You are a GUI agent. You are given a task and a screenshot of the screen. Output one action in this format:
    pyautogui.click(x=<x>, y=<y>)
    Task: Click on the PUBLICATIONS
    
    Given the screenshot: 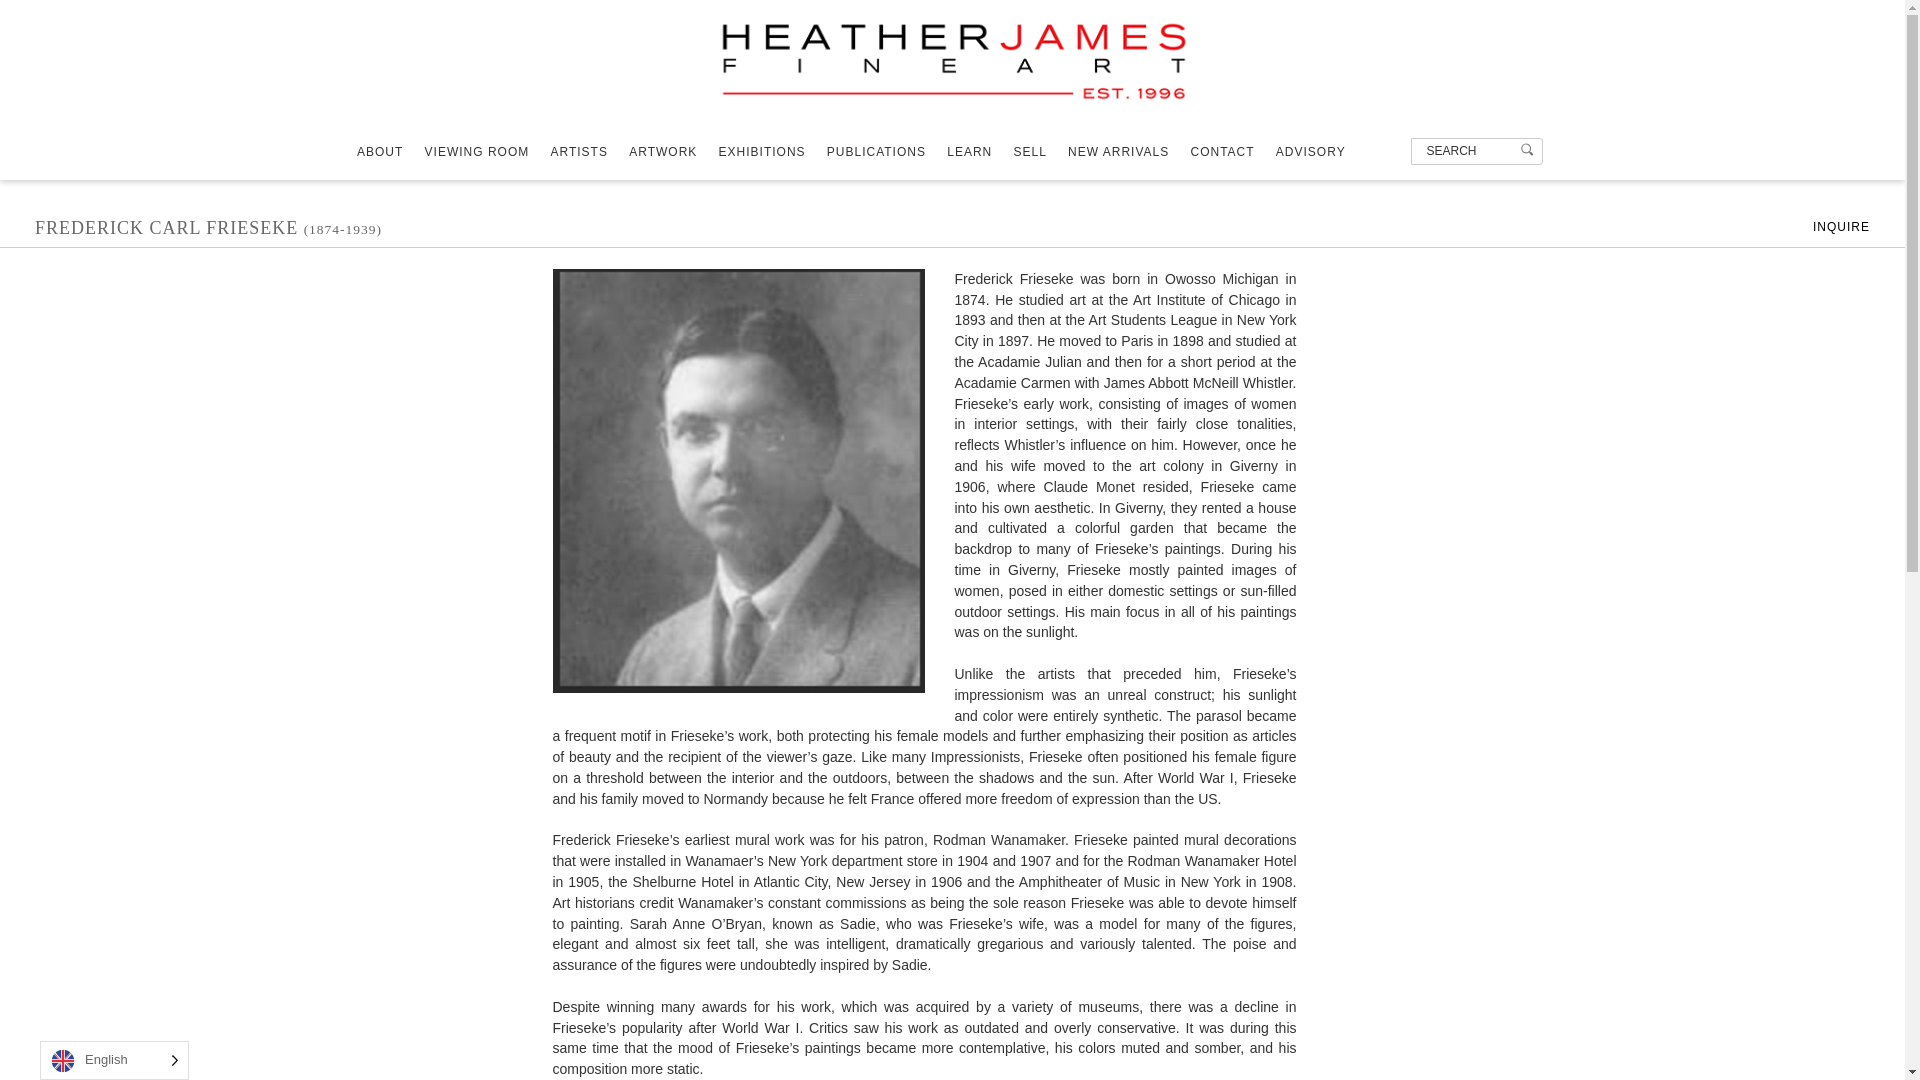 What is the action you would take?
    pyautogui.click(x=884, y=151)
    